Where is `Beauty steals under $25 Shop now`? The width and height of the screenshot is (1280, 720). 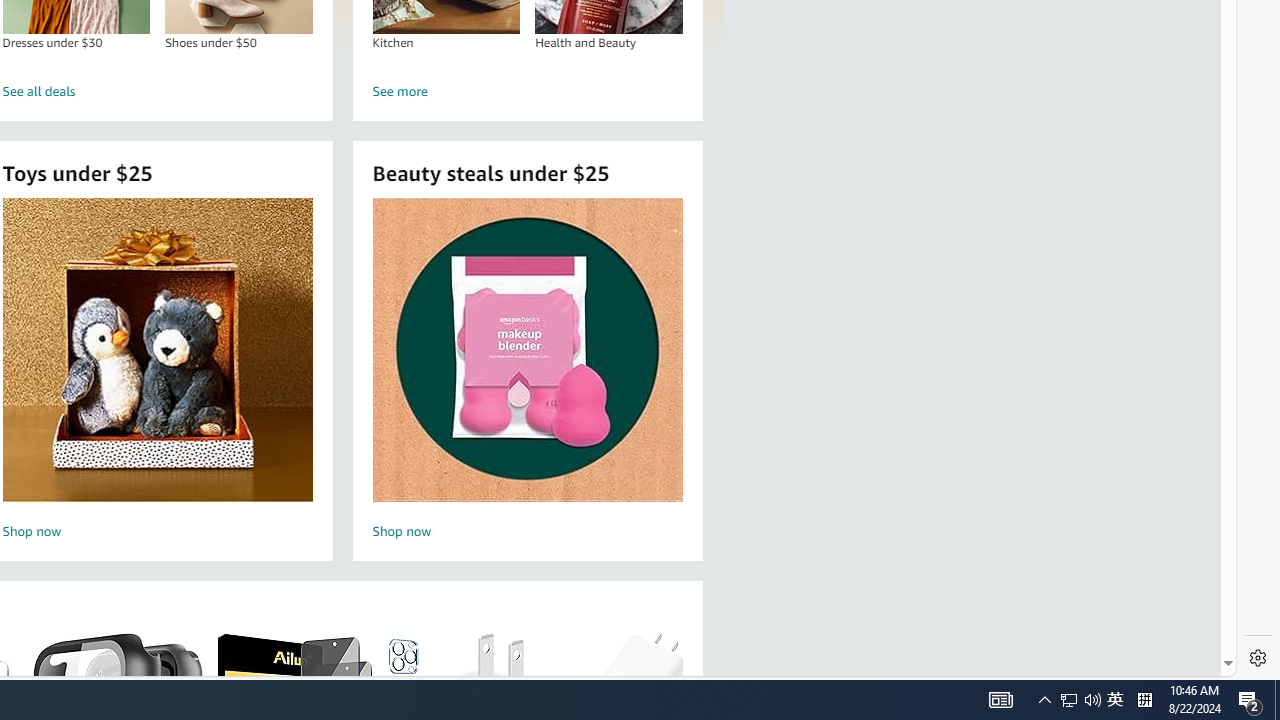
Beauty steals under $25 Shop now is located at coordinates (527, 372).